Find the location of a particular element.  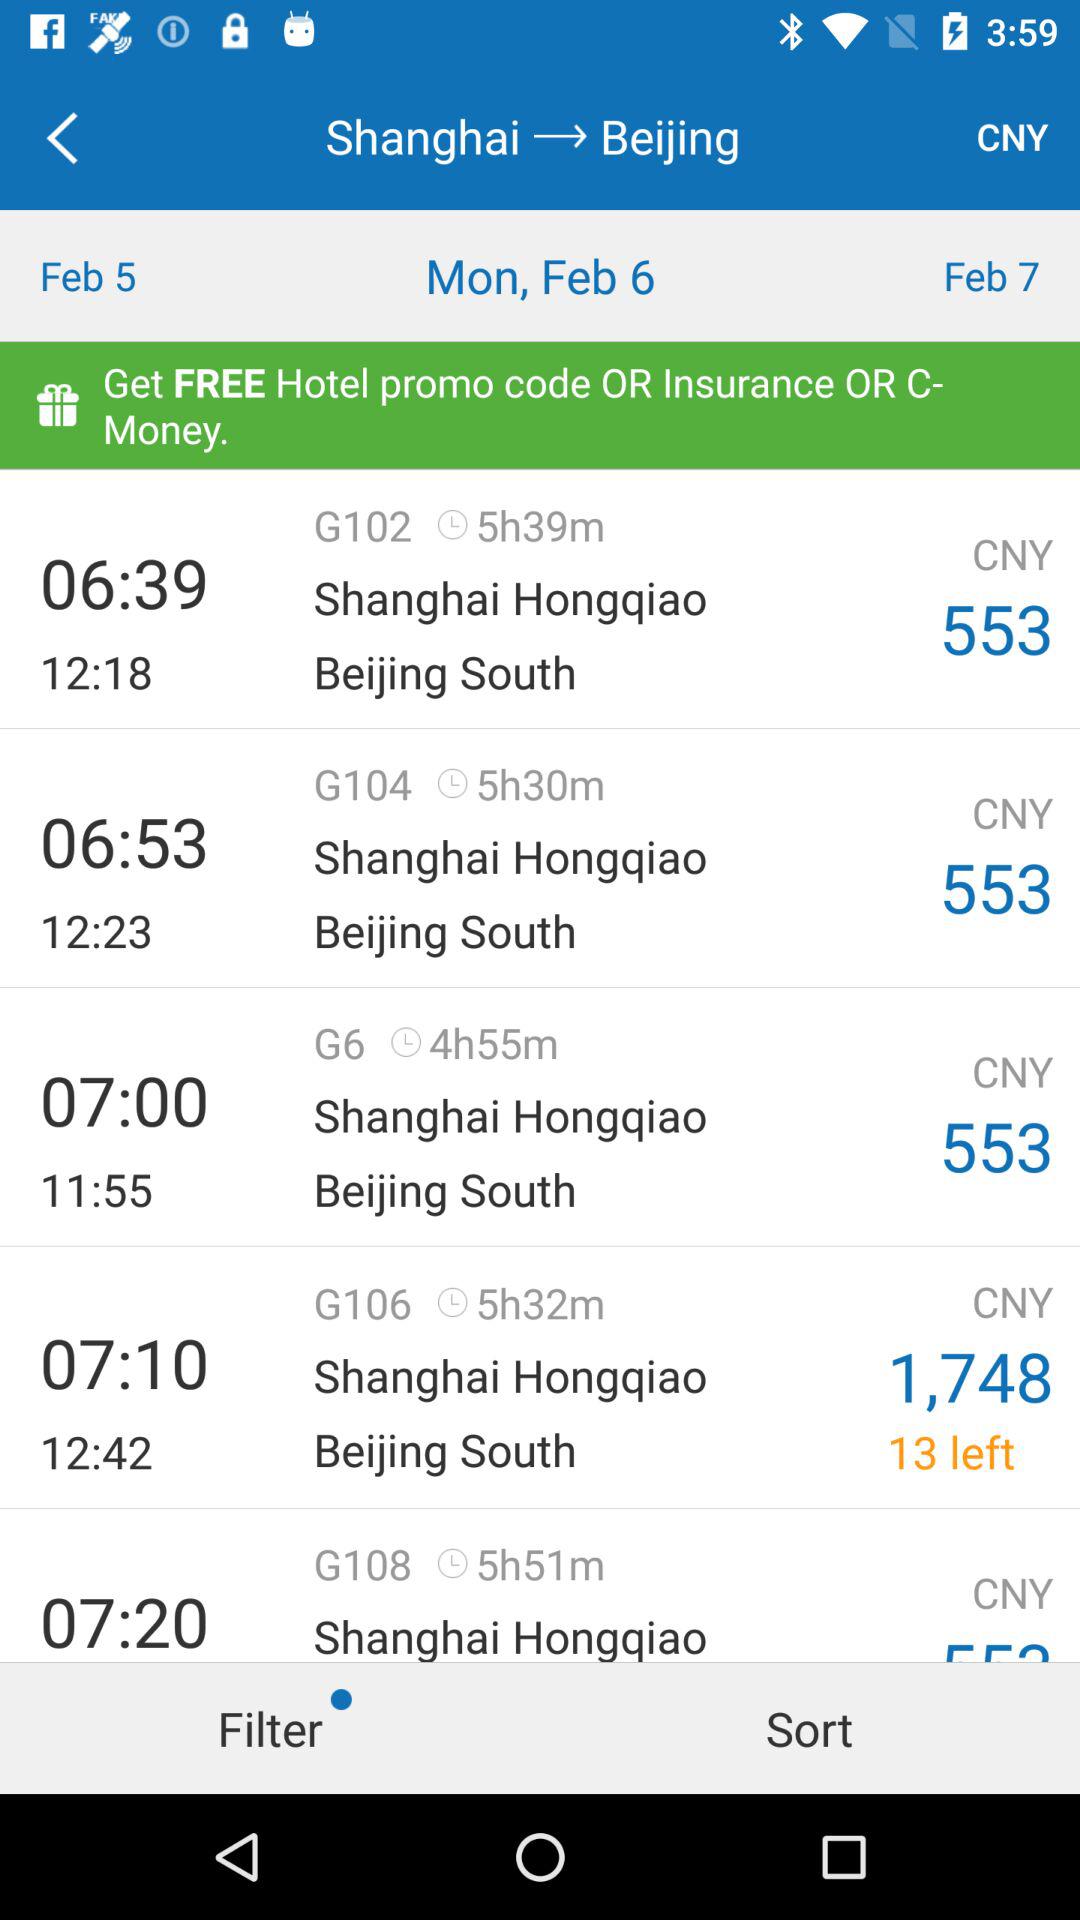

tap the item next to feb 5 is located at coordinates (540, 276).